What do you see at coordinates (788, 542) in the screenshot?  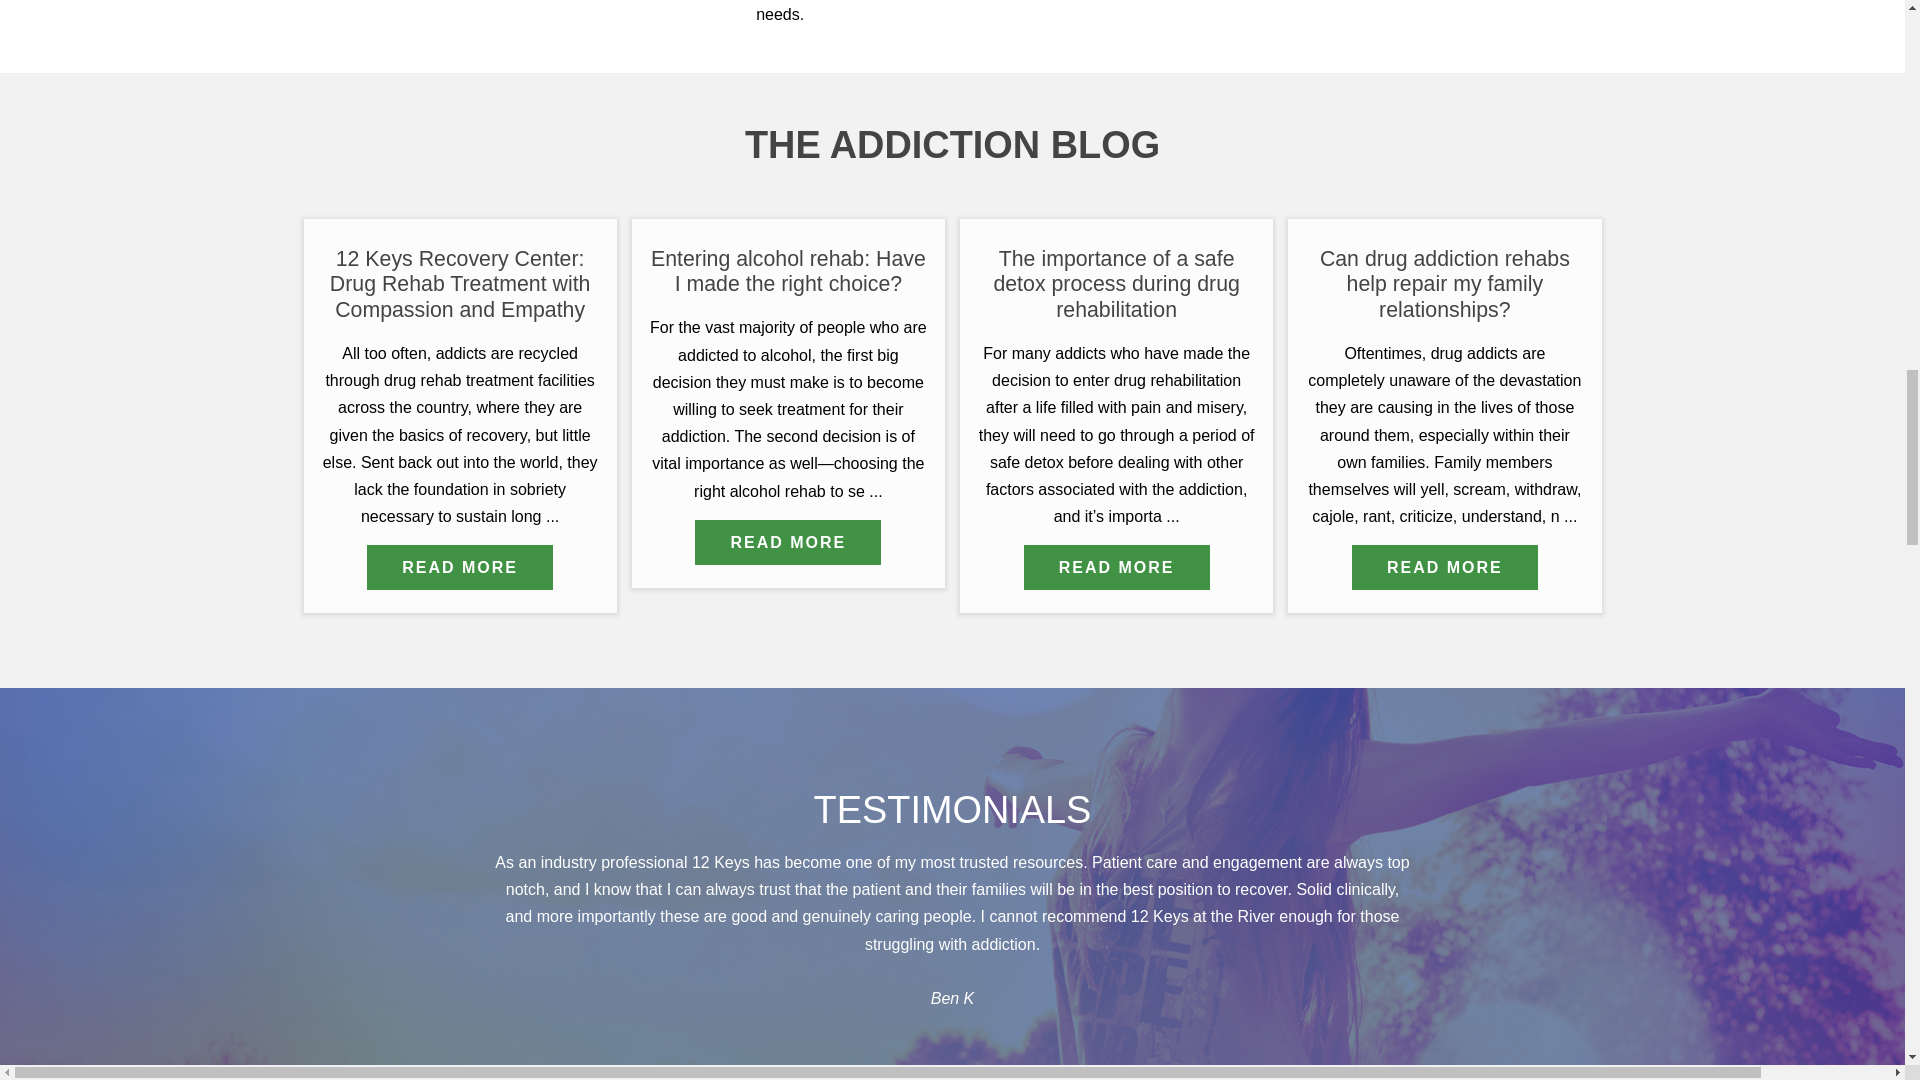 I see `Entering alcohol rehab: Have I made the right choice?` at bounding box center [788, 542].